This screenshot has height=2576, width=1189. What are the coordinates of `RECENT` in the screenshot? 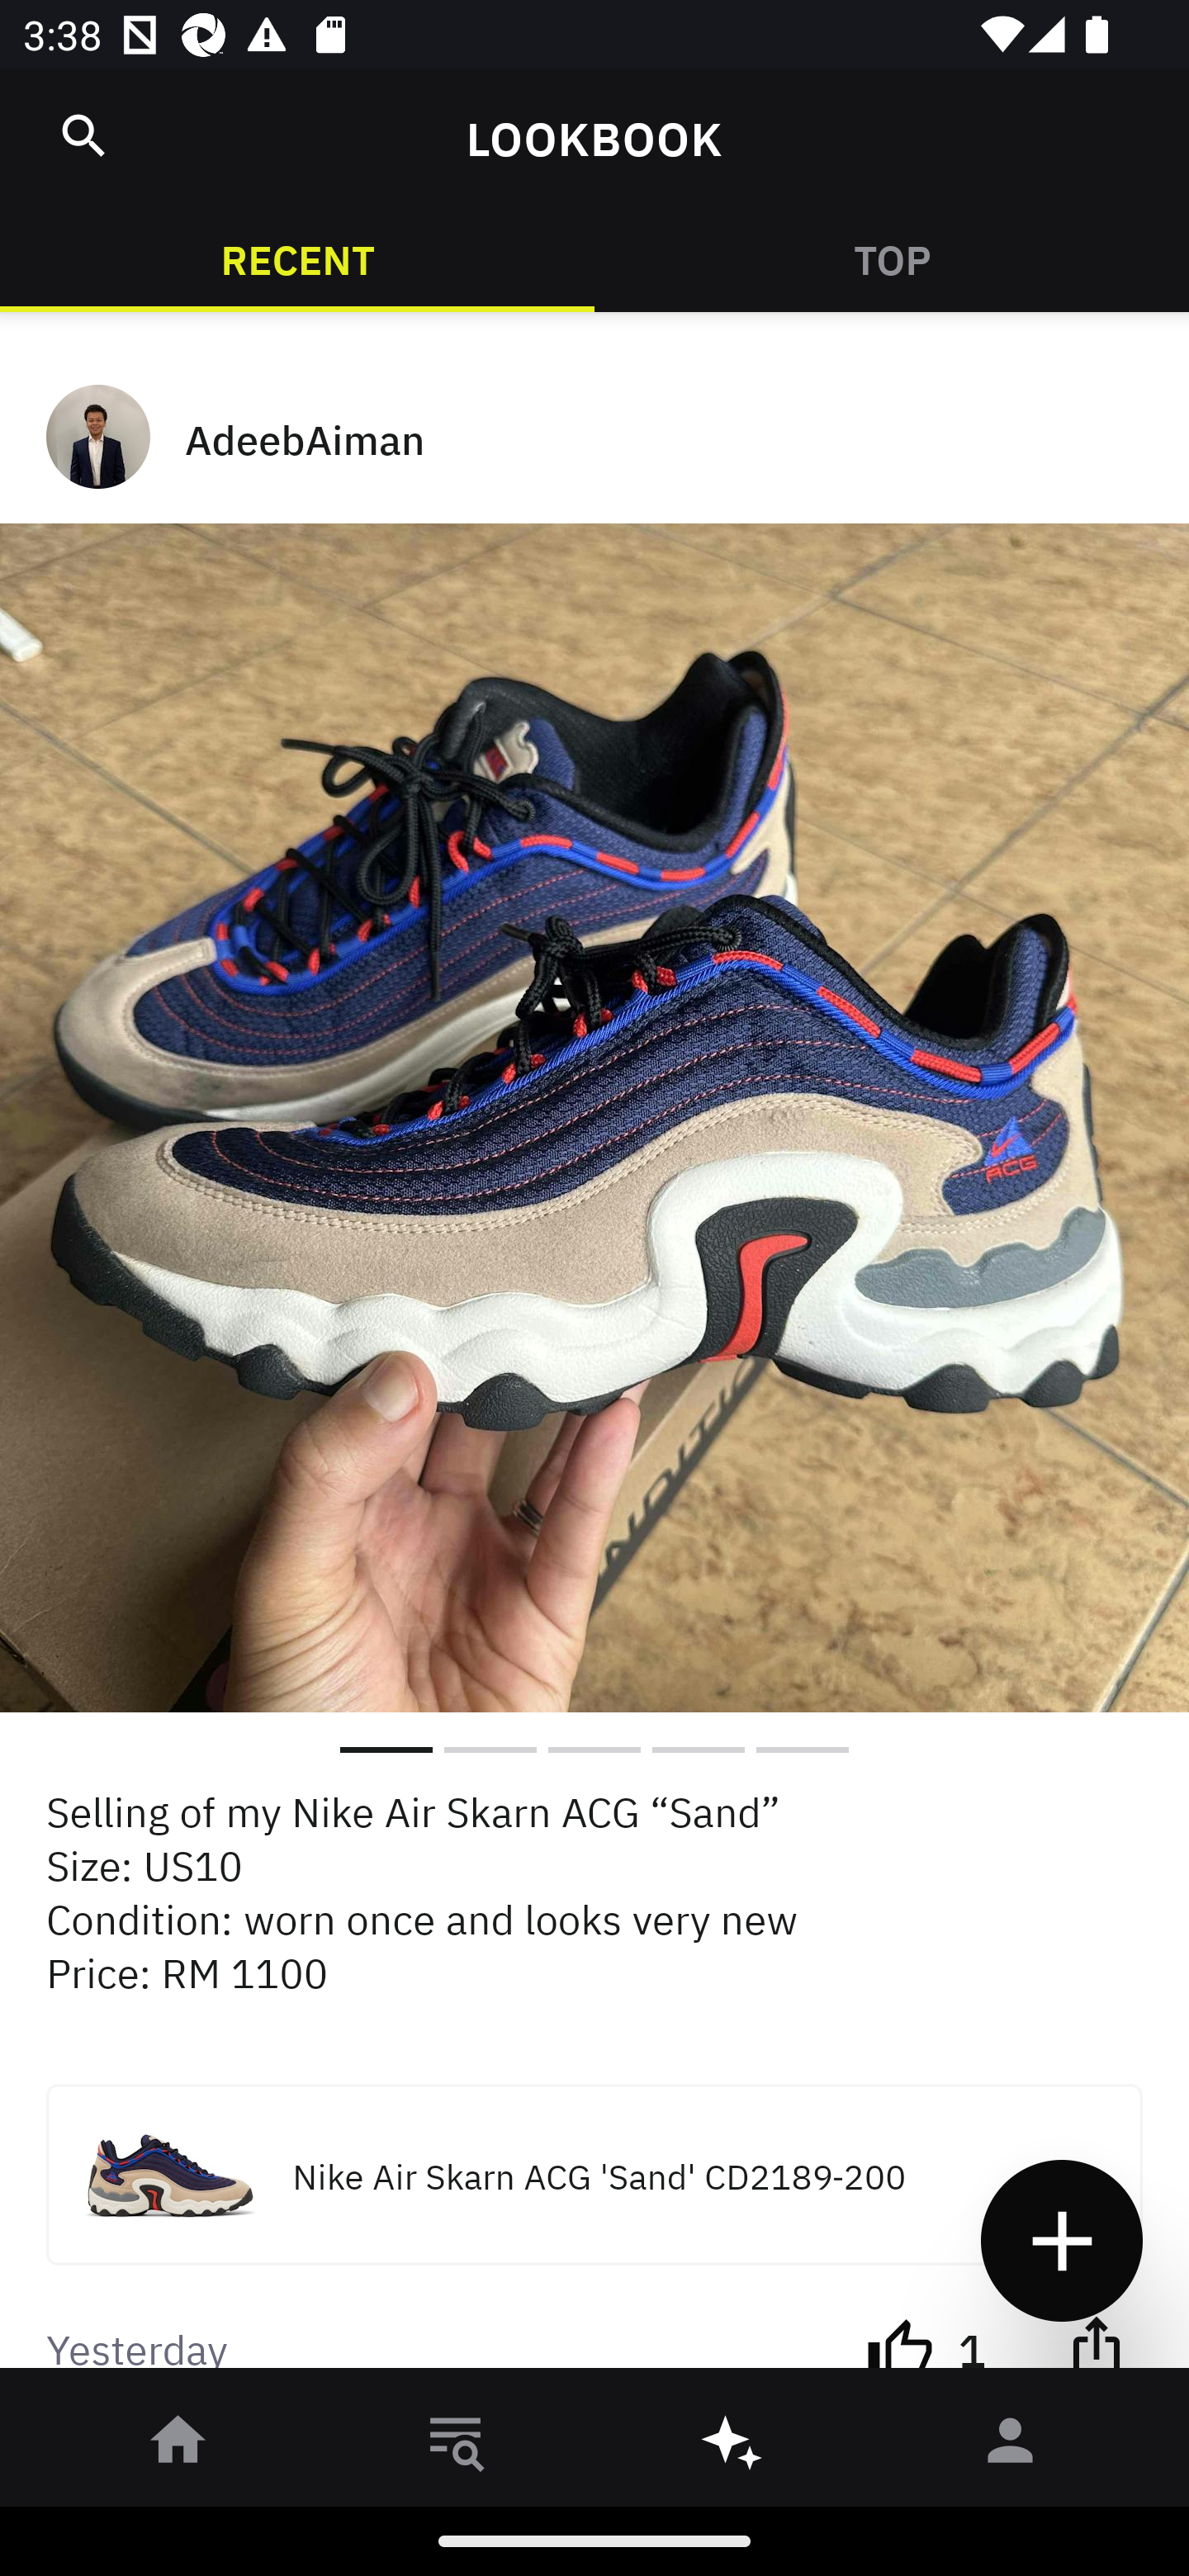 It's located at (297, 258).